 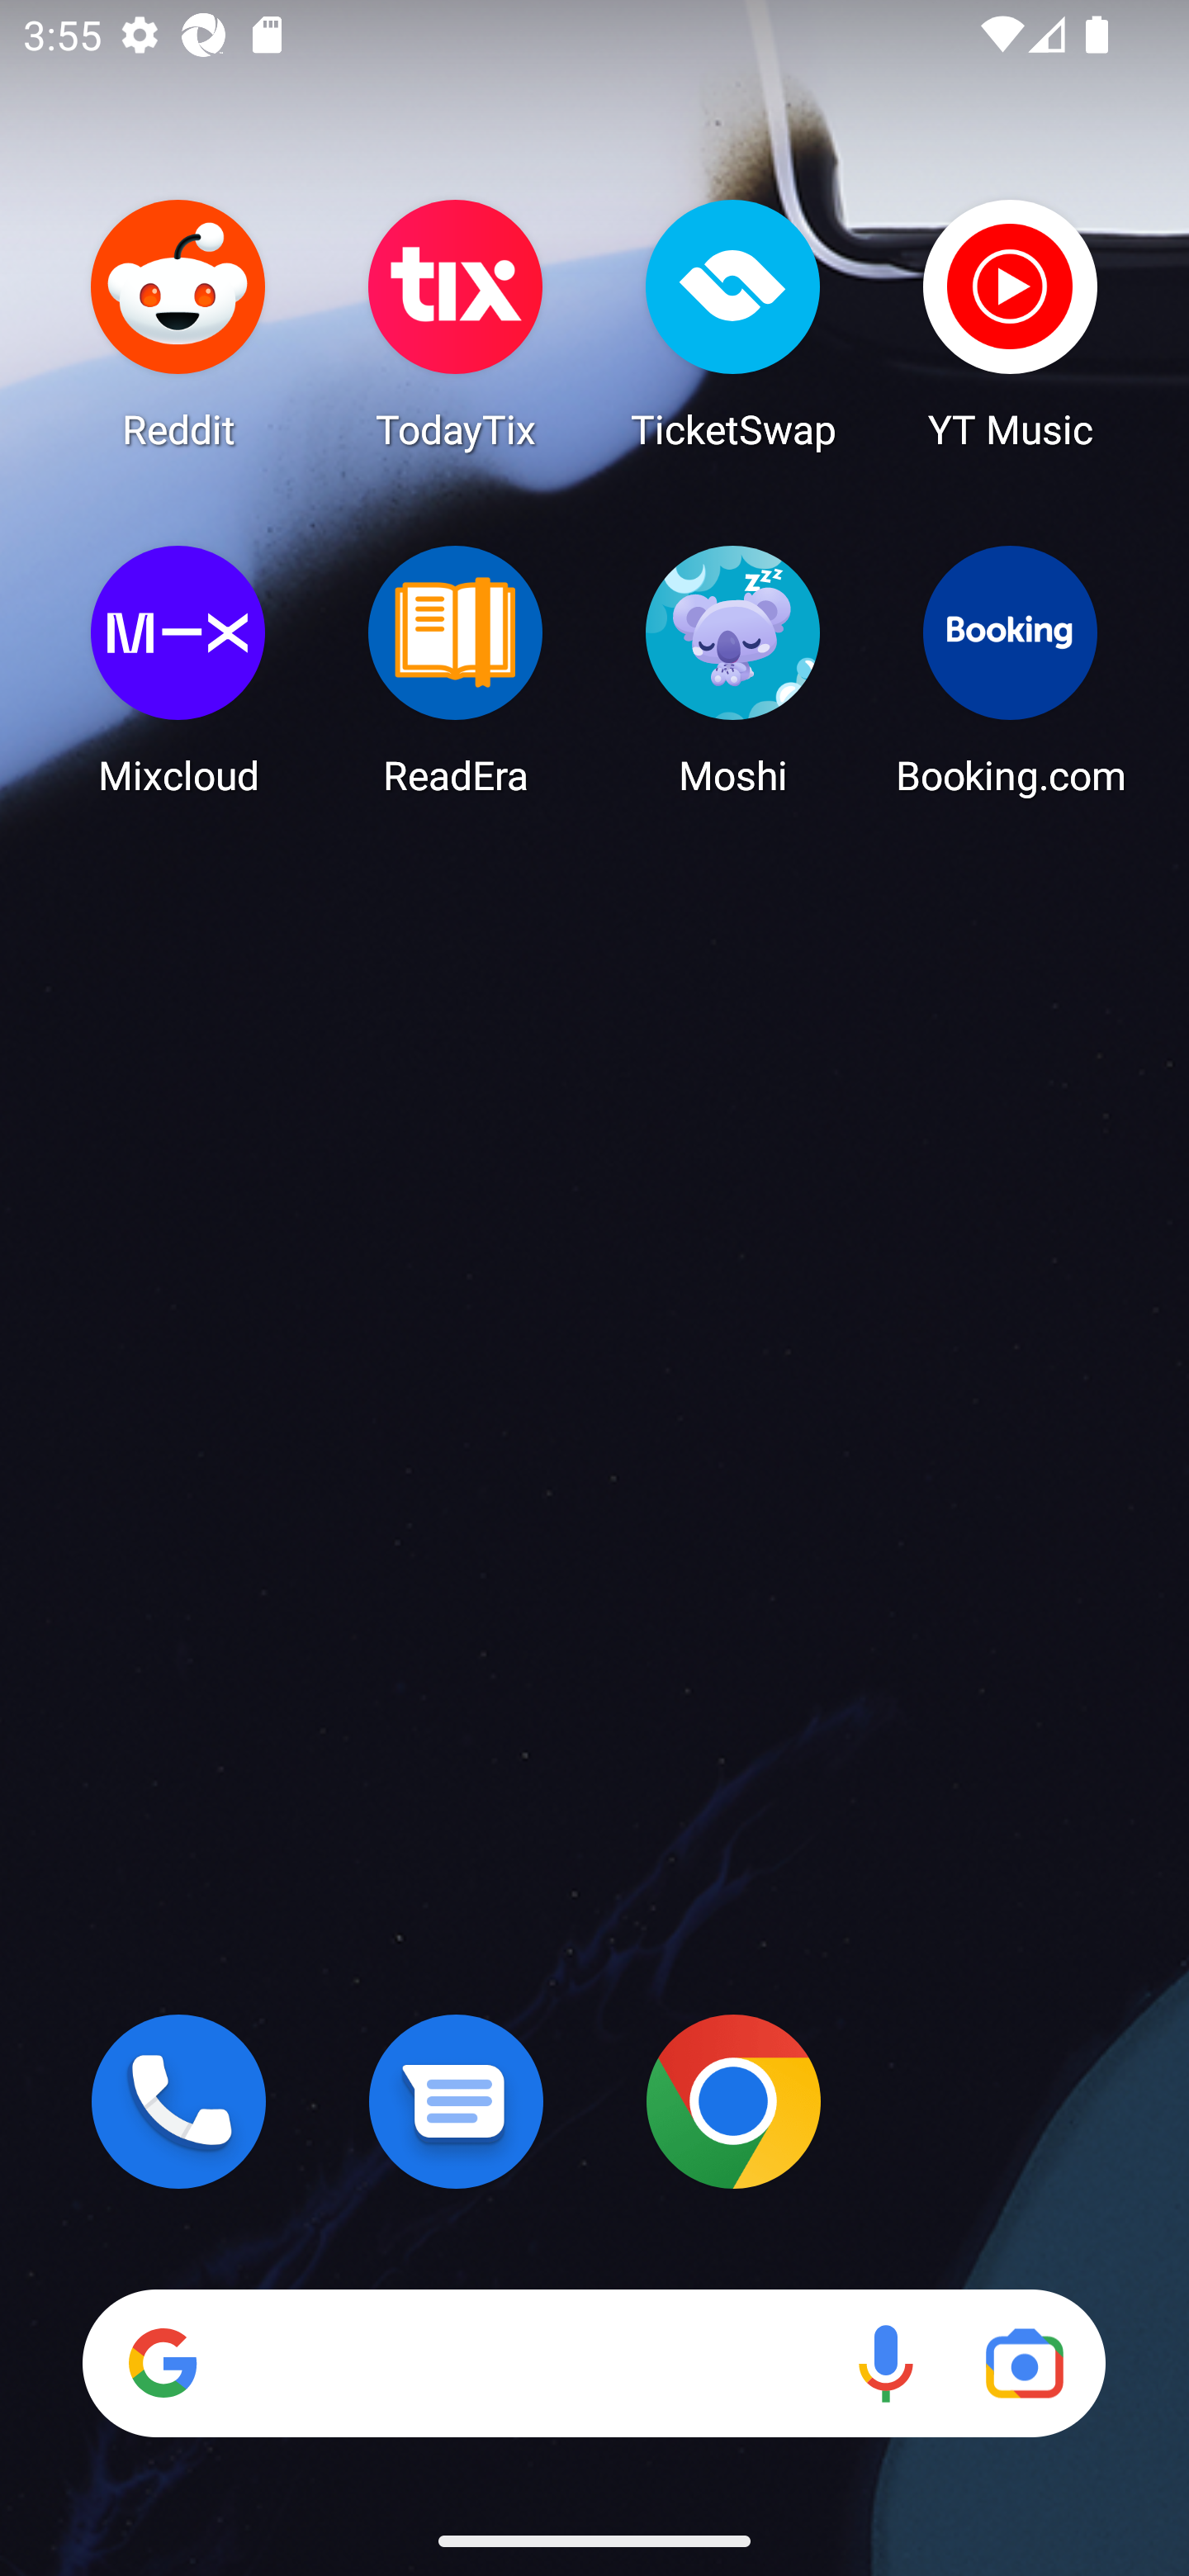 I want to click on Search Voice search Google Lens, so click(x=594, y=2363).